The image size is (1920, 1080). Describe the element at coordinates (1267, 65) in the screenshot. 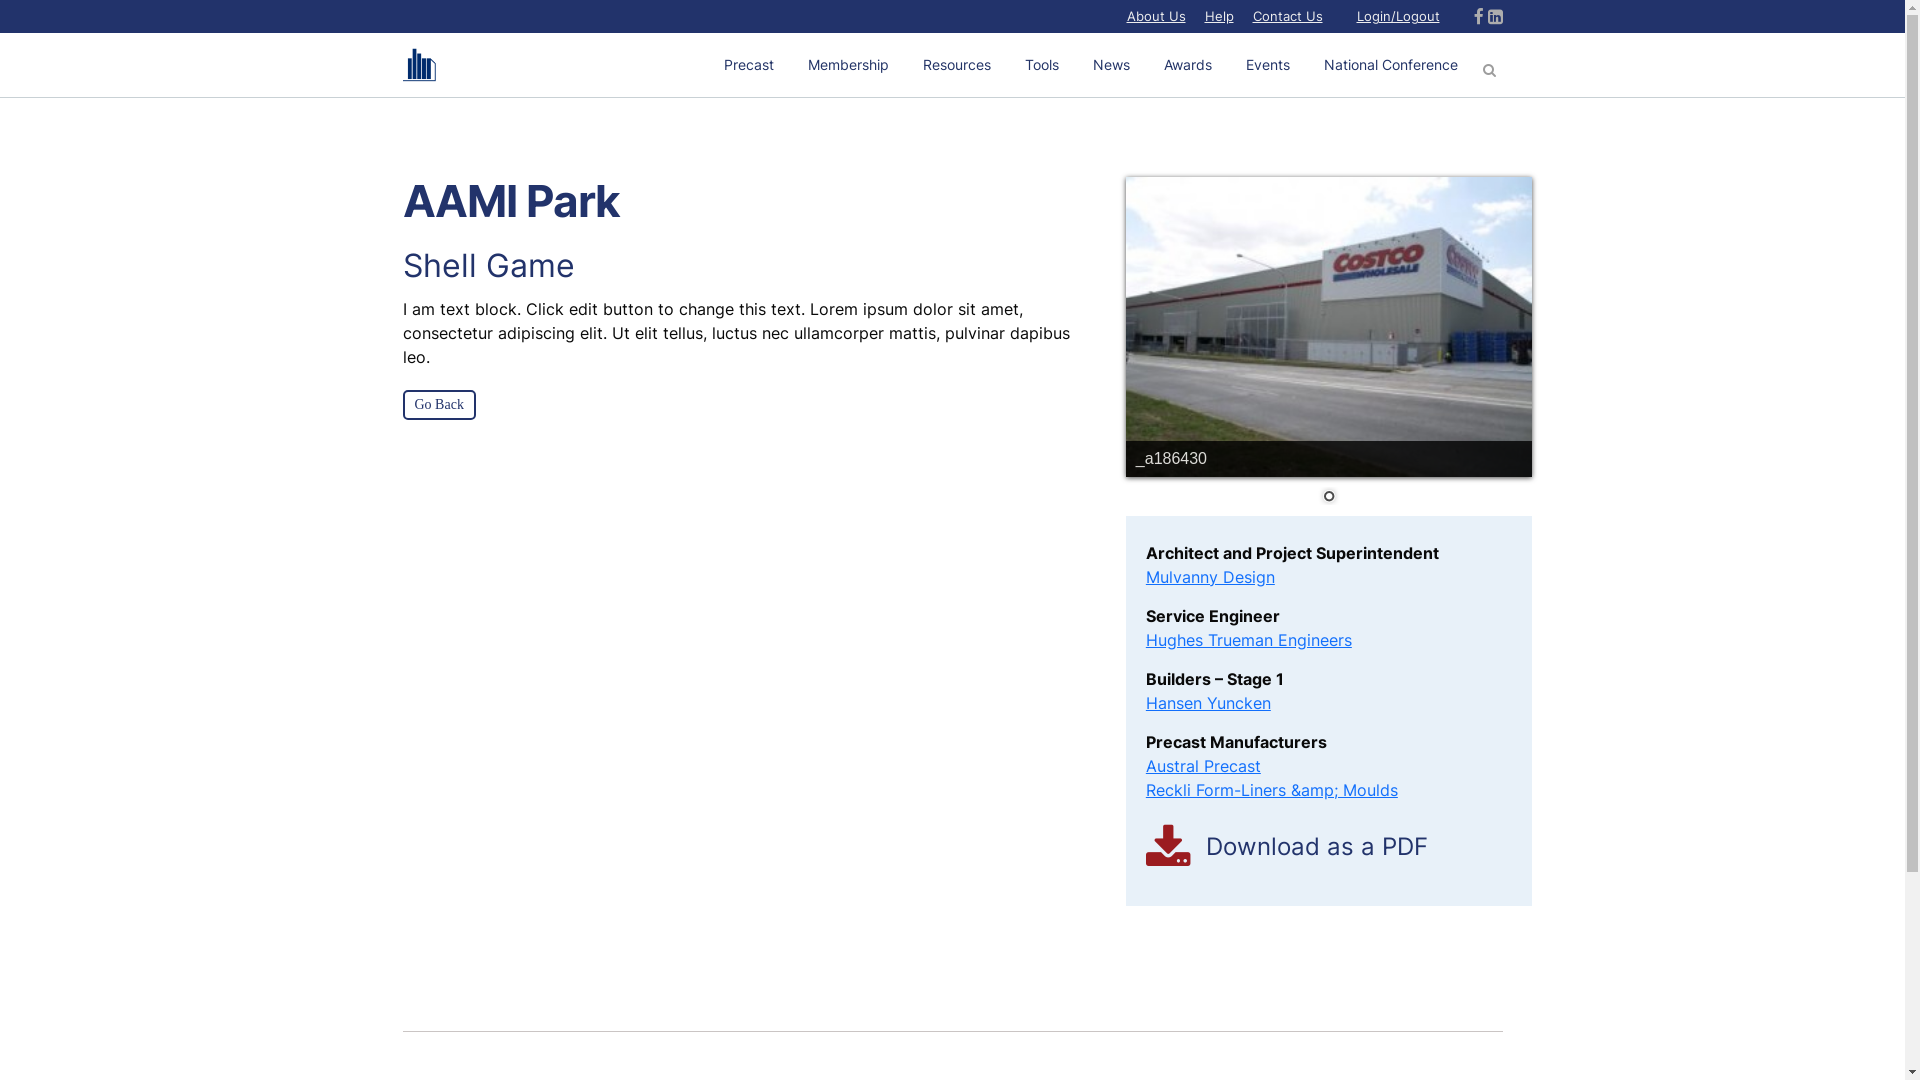

I see `Events` at that location.